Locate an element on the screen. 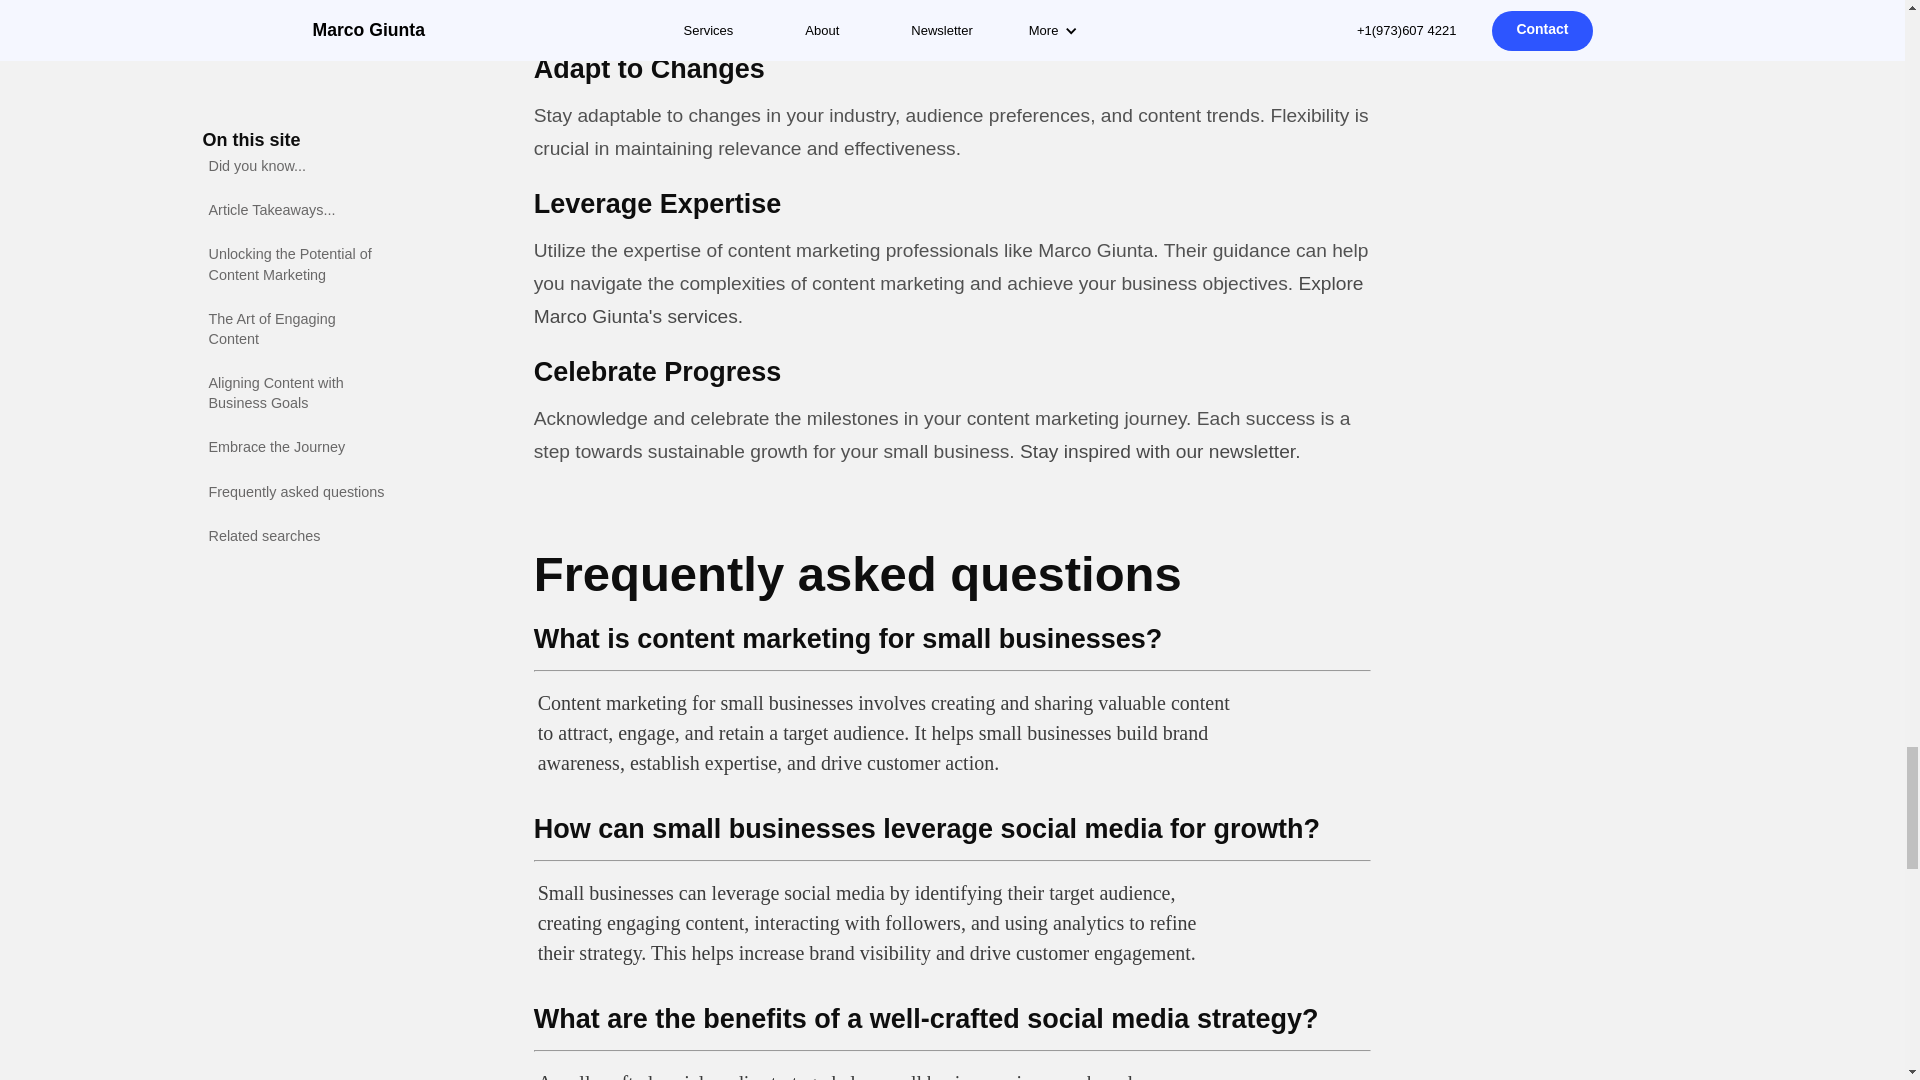 This screenshot has height=1080, width=1920. Explore Marco Giunta's services is located at coordinates (948, 300).